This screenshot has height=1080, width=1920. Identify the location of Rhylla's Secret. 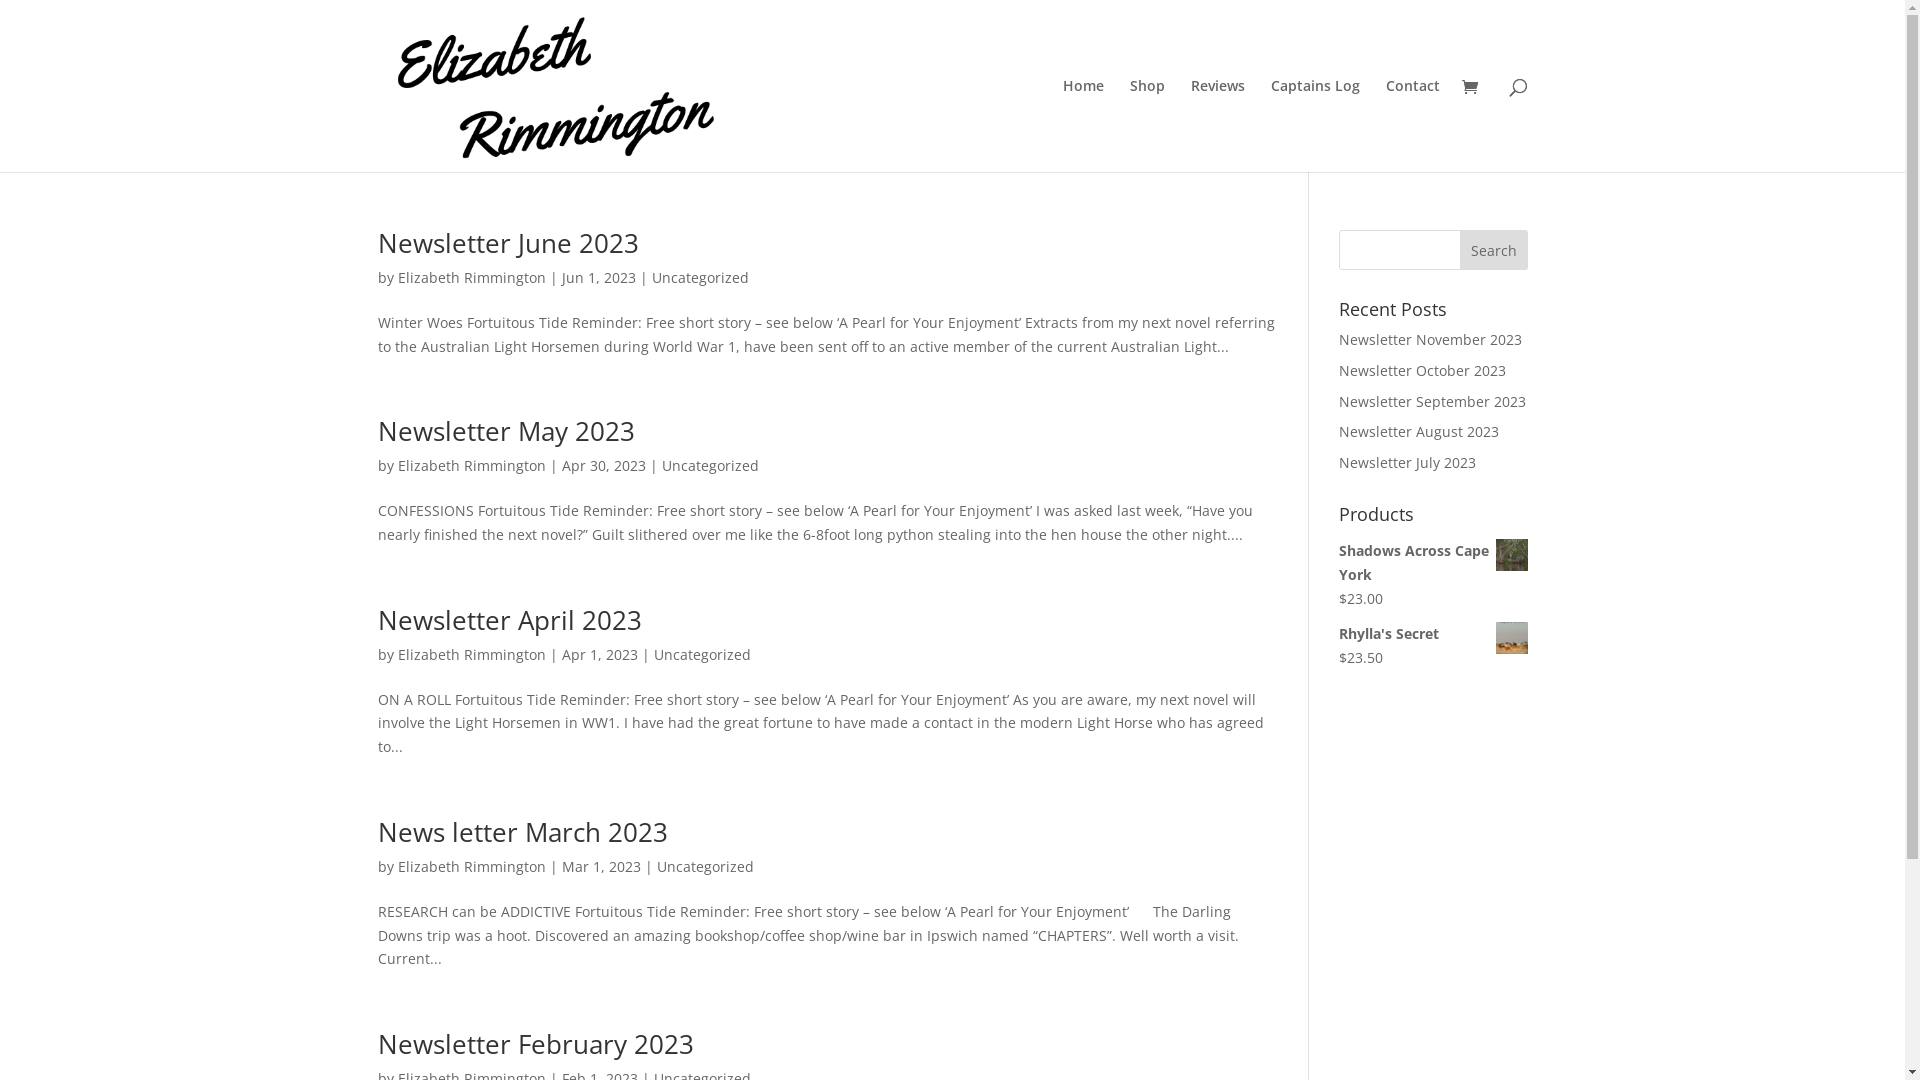
(1434, 634).